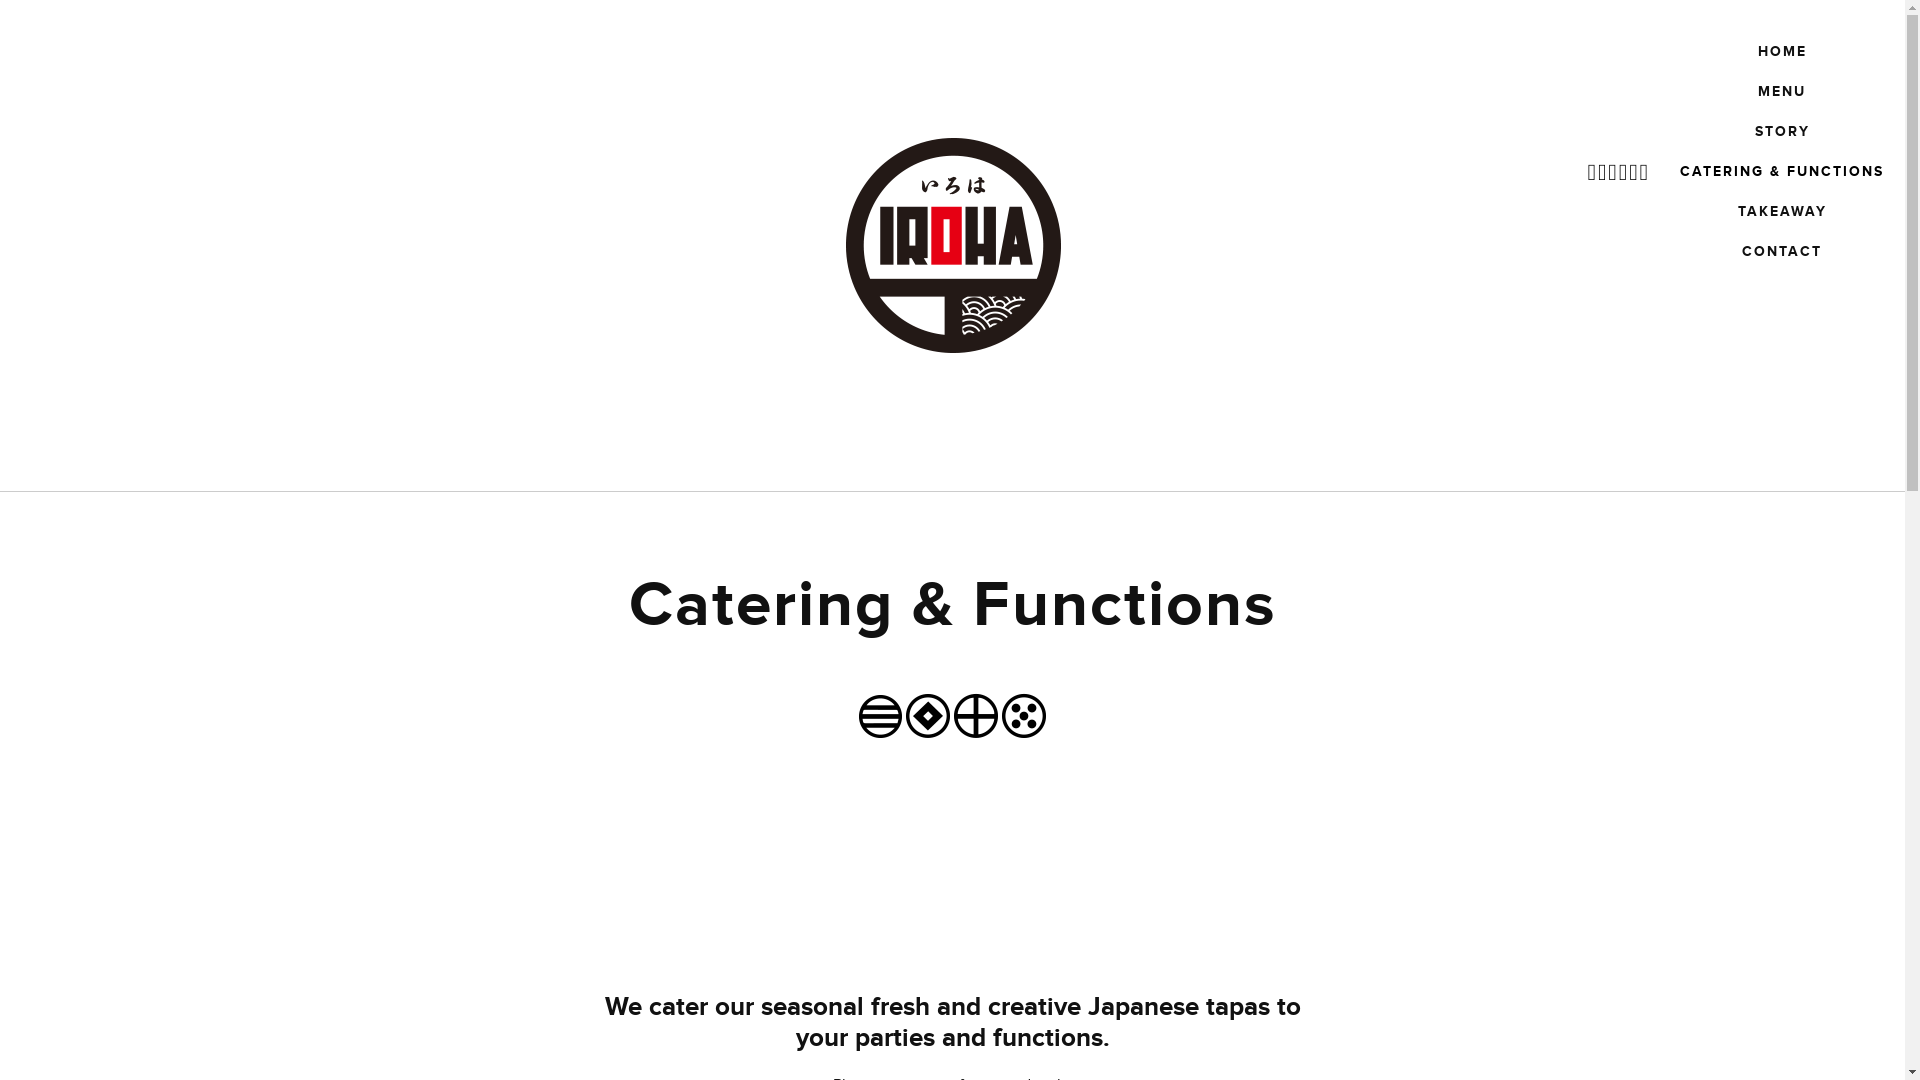 This screenshot has height=1080, width=1920. What do you see at coordinates (1782, 92) in the screenshot?
I see `MENU` at bounding box center [1782, 92].